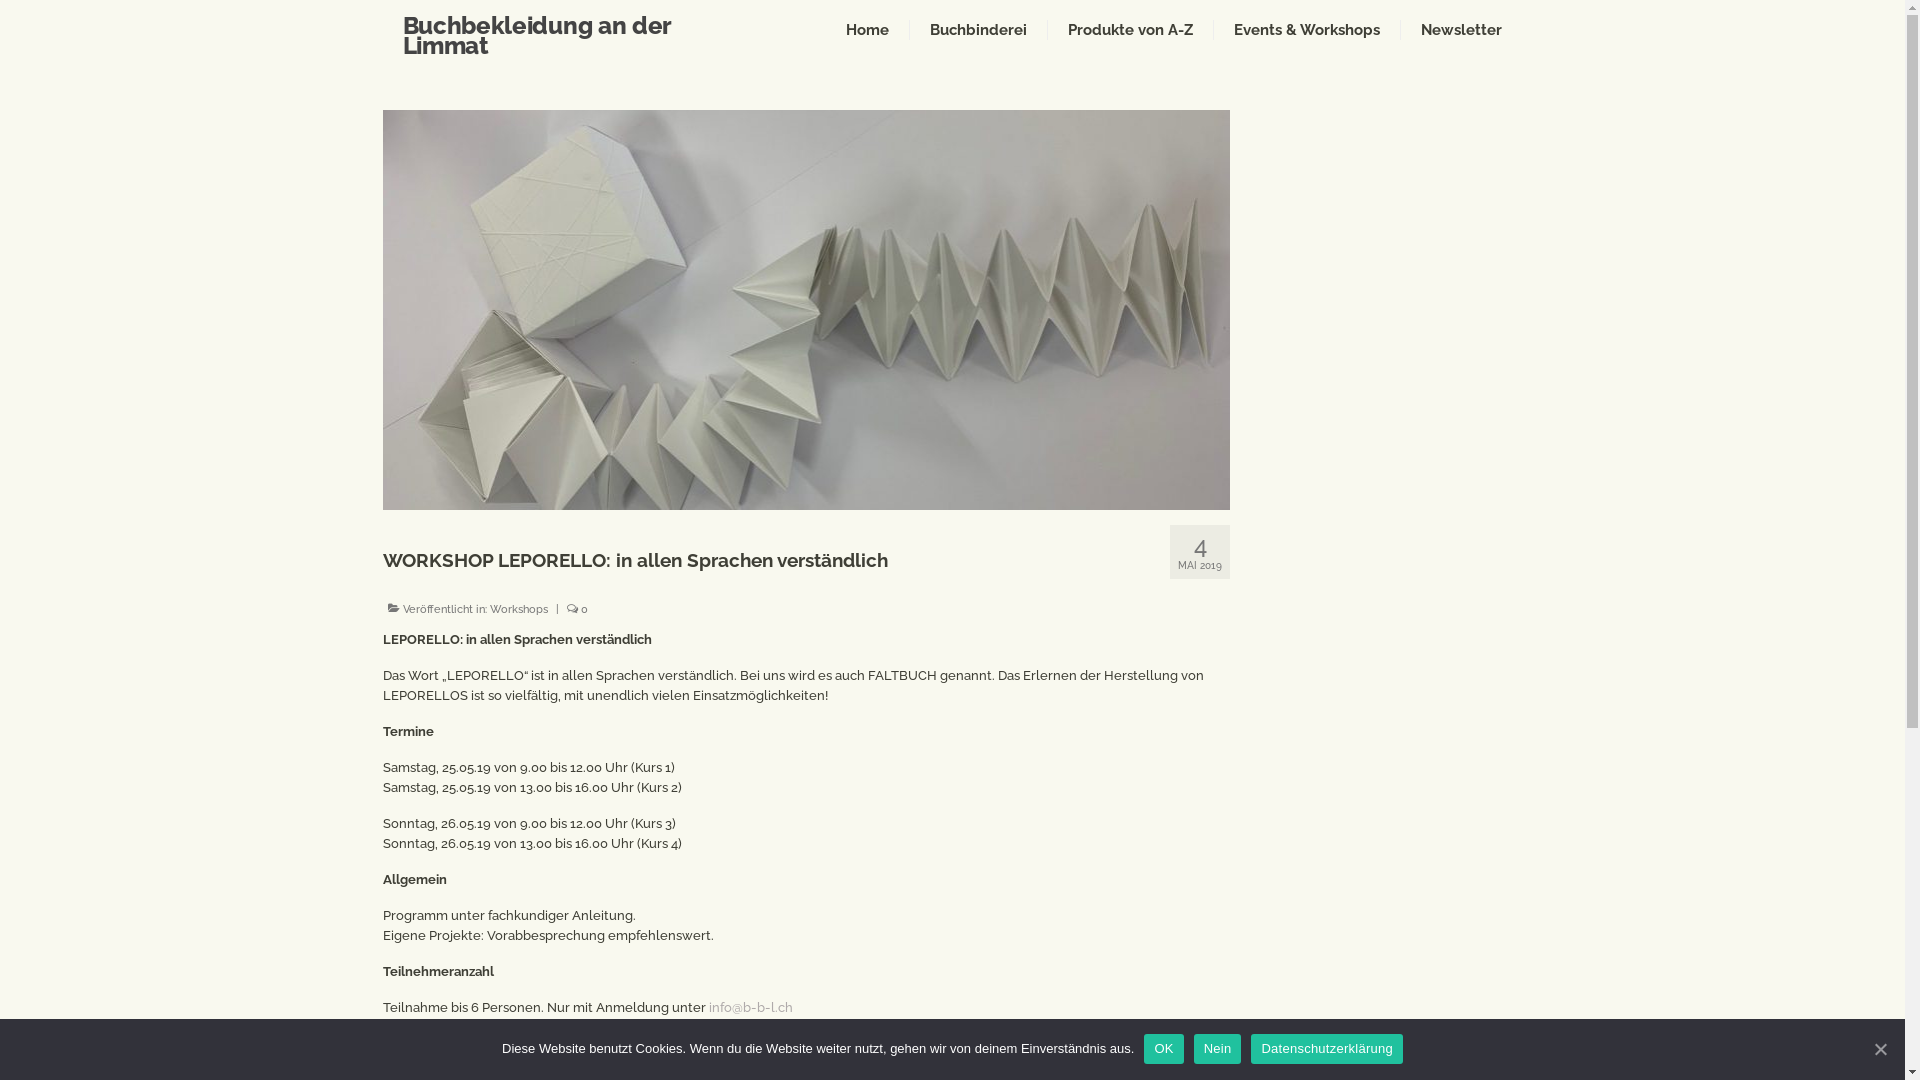 This screenshot has width=1920, height=1080. I want to click on OK, so click(1164, 1049).